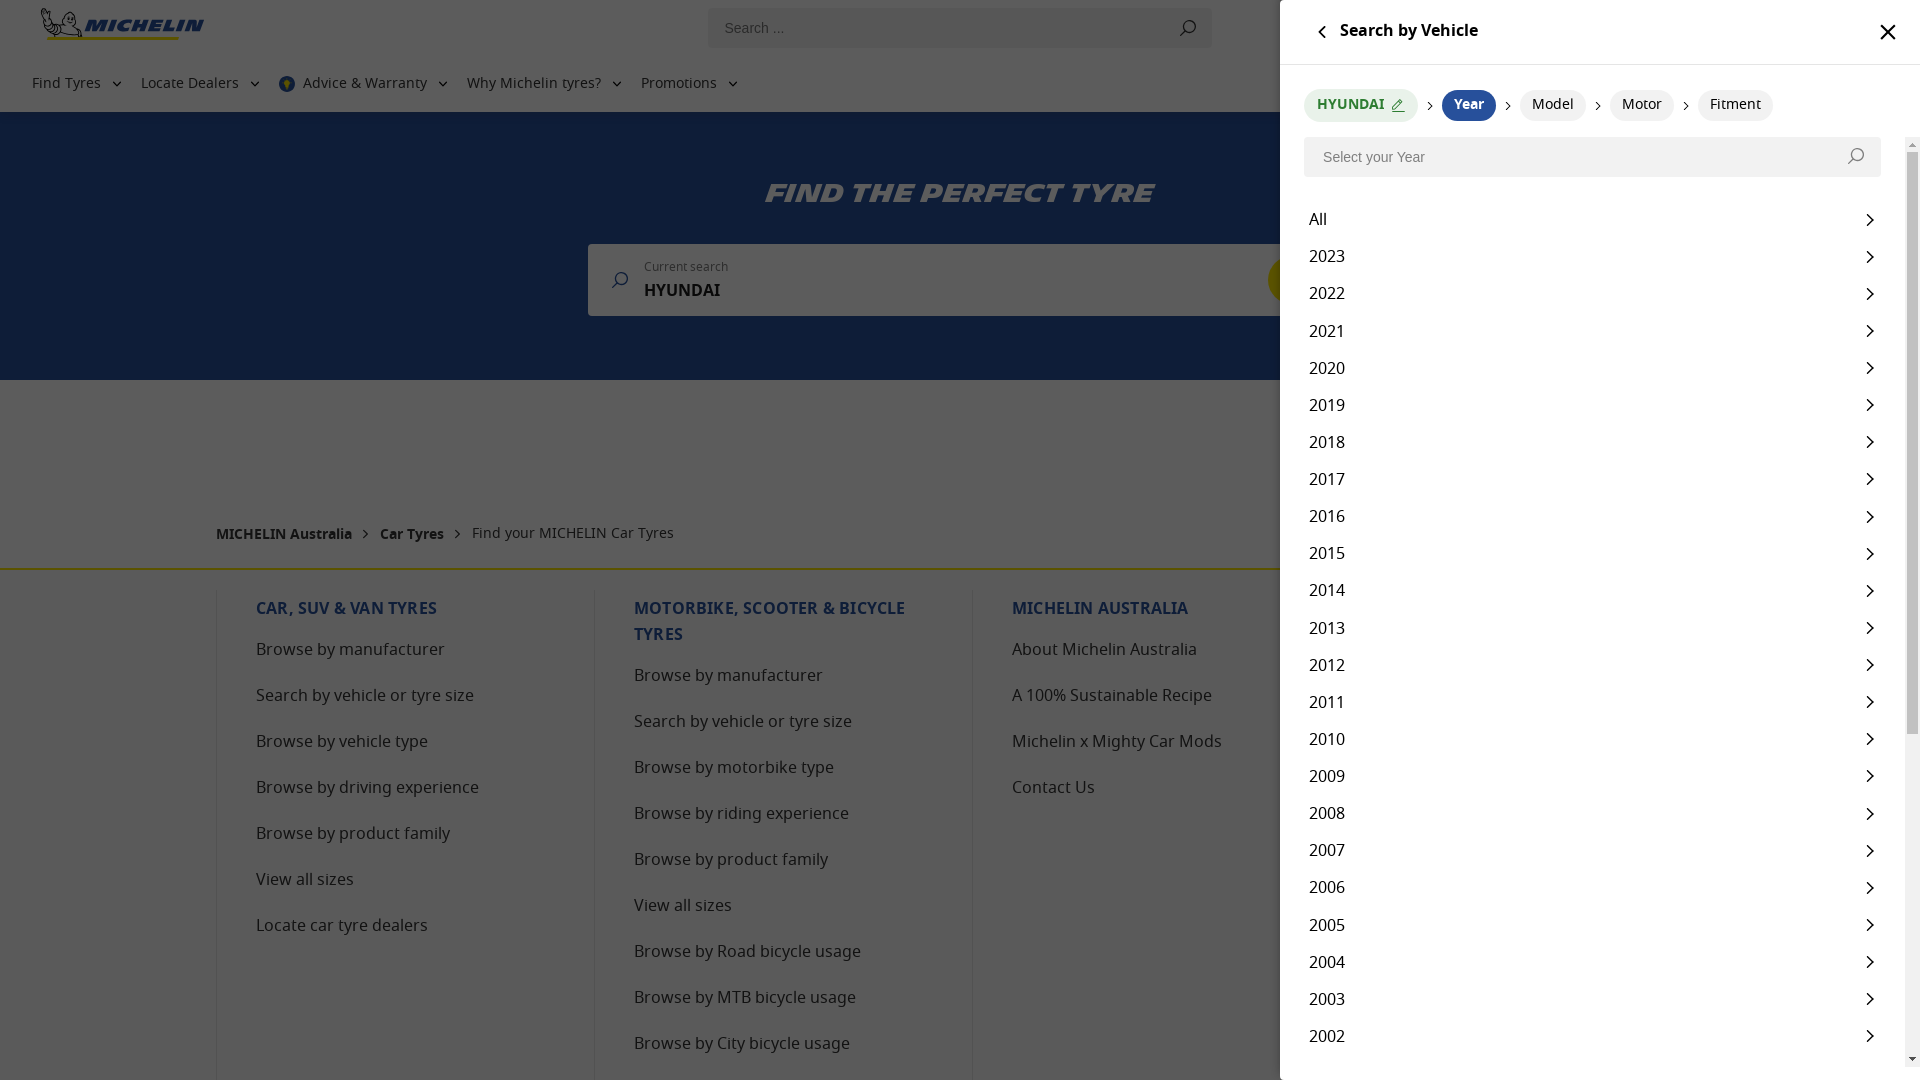 Image resolution: width=1920 pixels, height=1080 pixels. What do you see at coordinates (1104, 651) in the screenshot?
I see `About Michelin Australia` at bounding box center [1104, 651].